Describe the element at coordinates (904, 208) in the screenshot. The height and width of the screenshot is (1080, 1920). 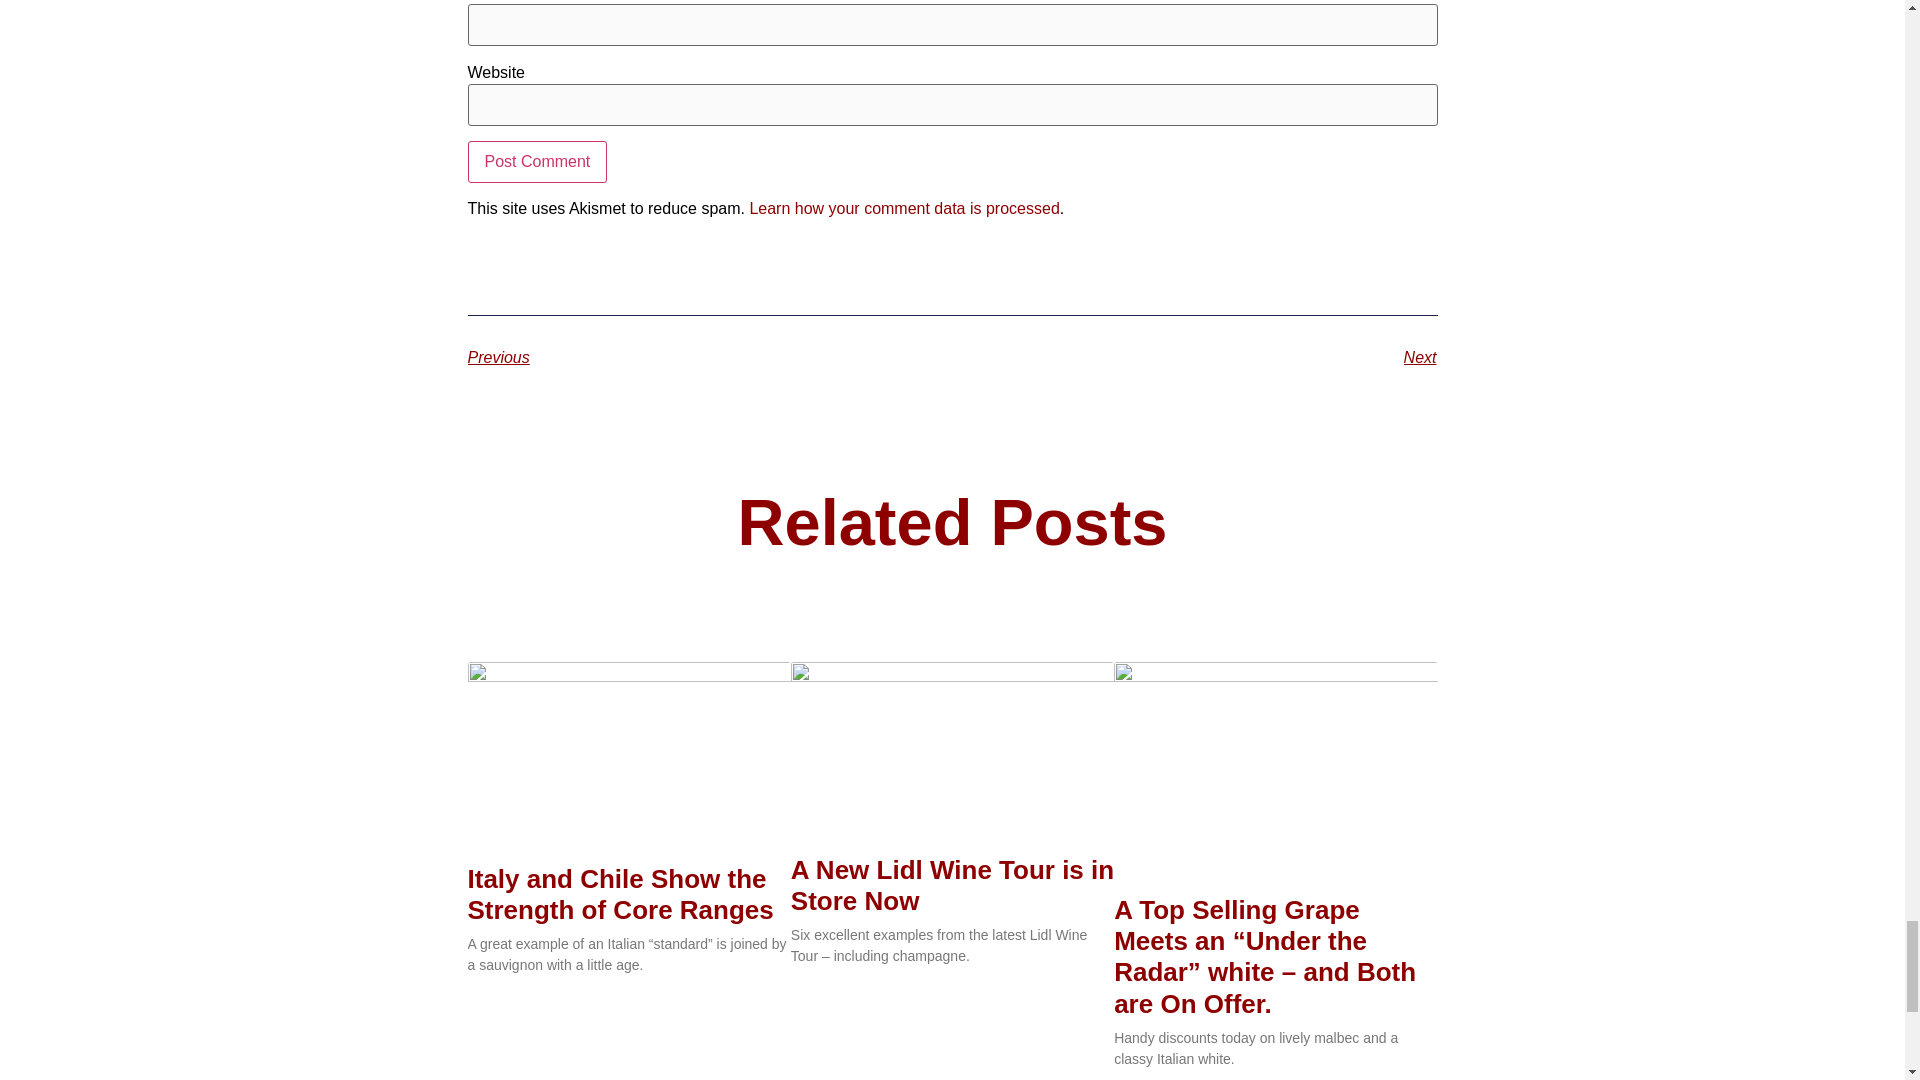
I see `Learn how your comment data is processed` at that location.